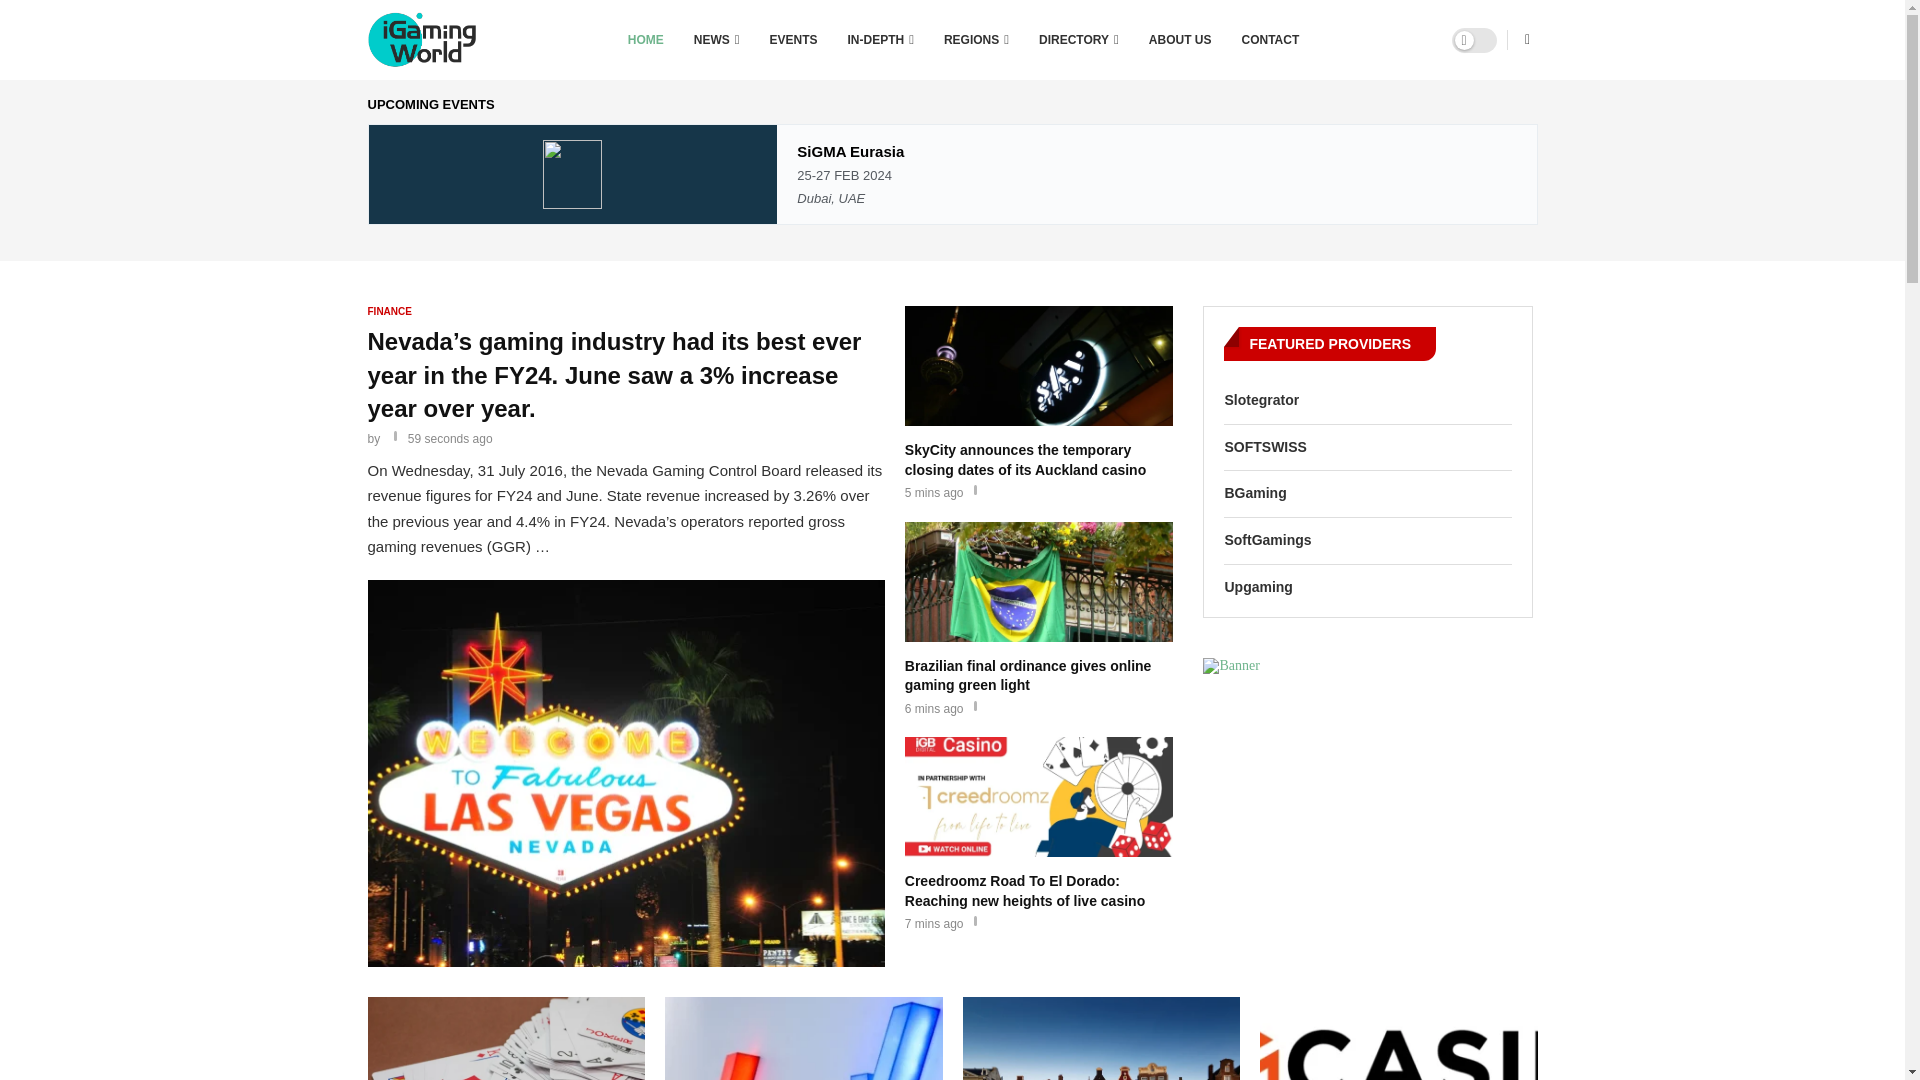 This screenshot has width=1920, height=1080. I want to click on Brazilian final ordinance gives online gaming green light, so click(1038, 620).